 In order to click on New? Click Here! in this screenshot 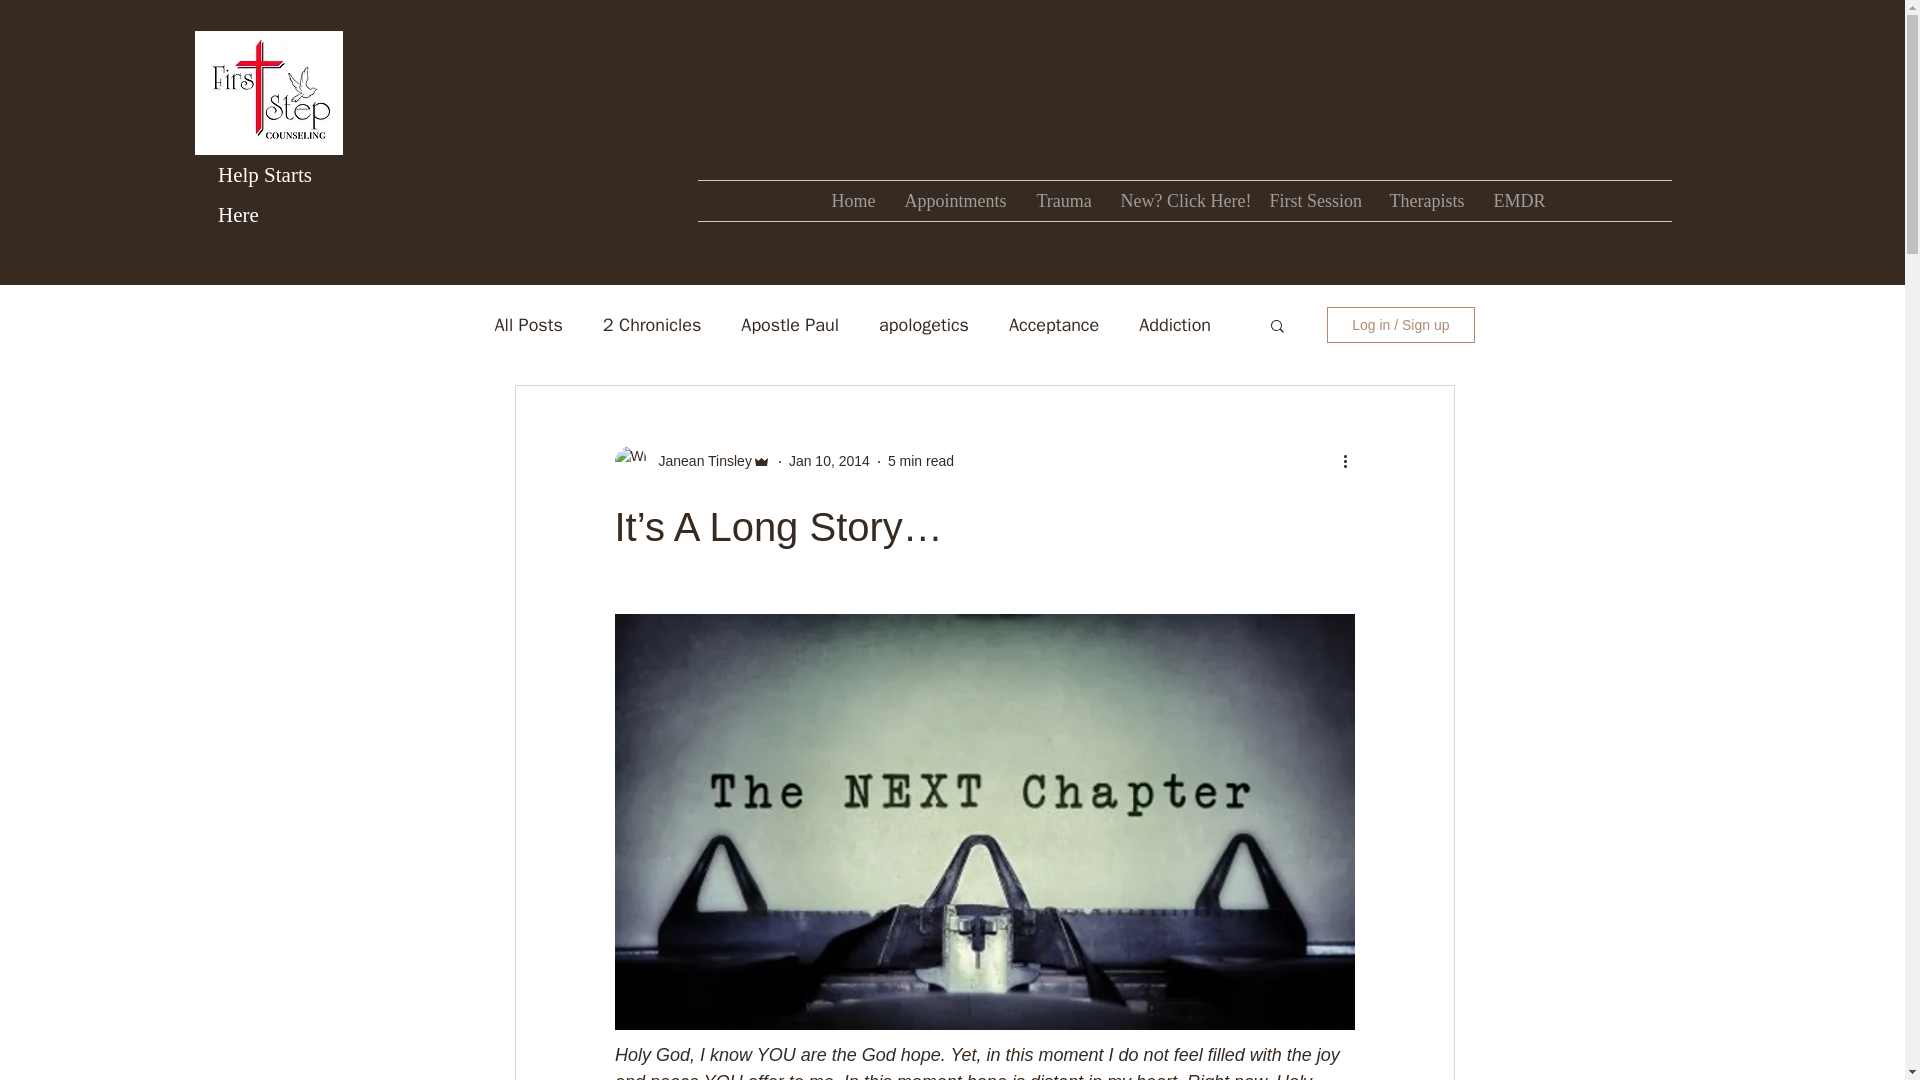, I will do `click(1180, 201)`.